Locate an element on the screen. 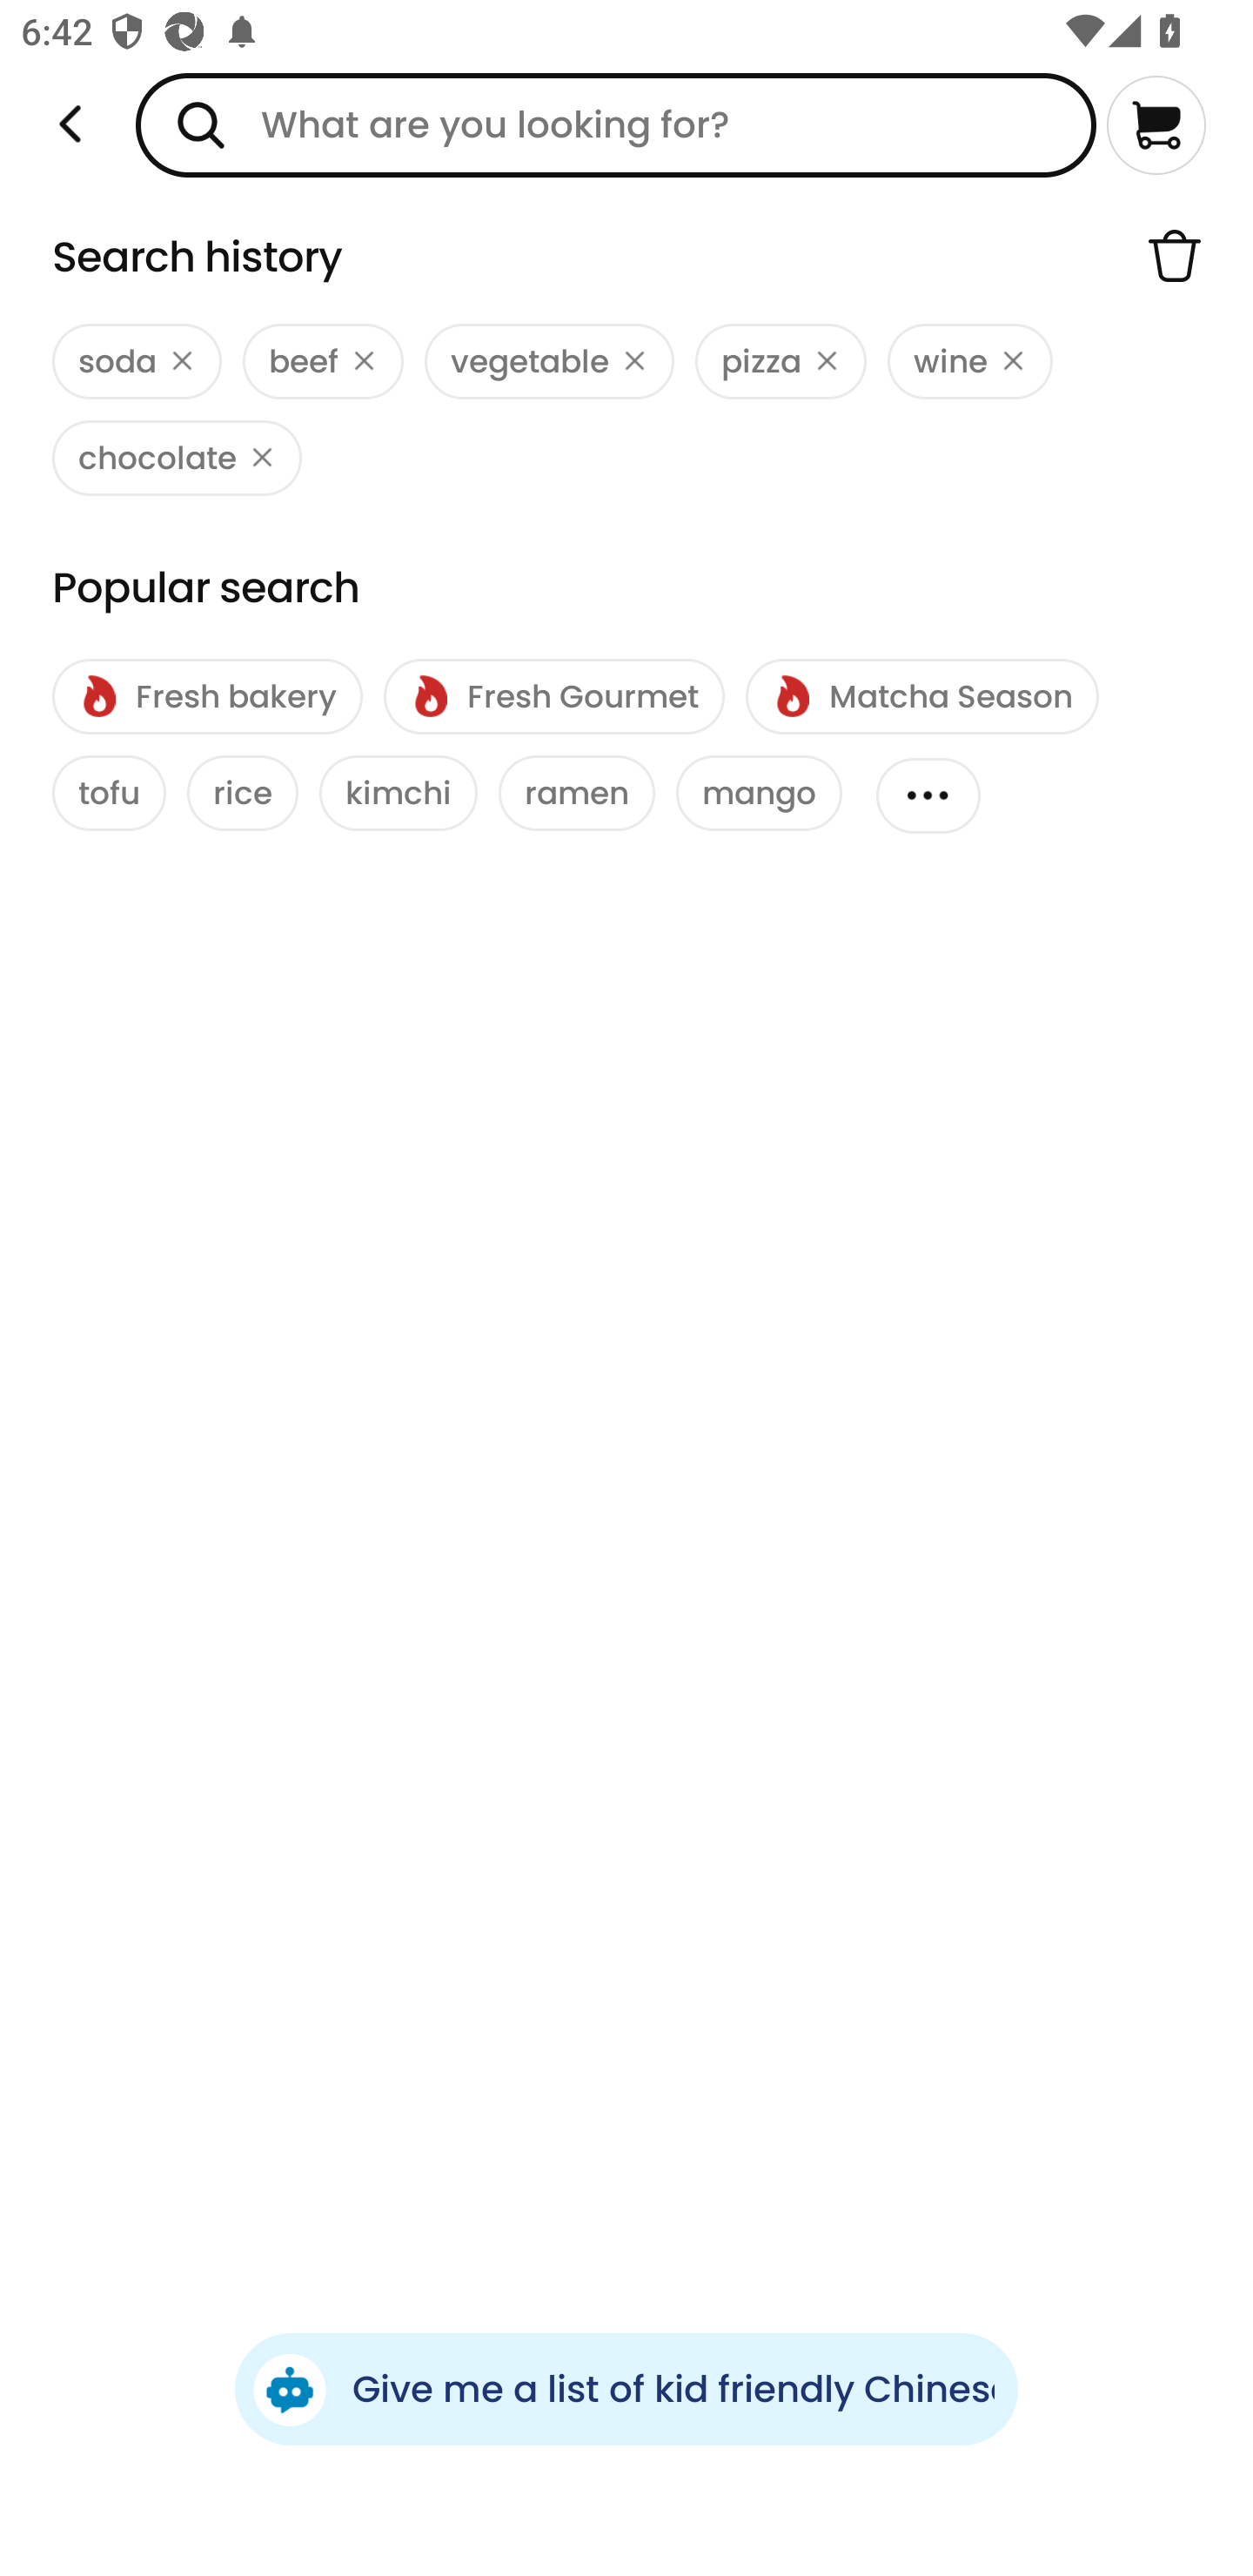 The width and height of the screenshot is (1253, 2576). wine is located at coordinates (969, 361).